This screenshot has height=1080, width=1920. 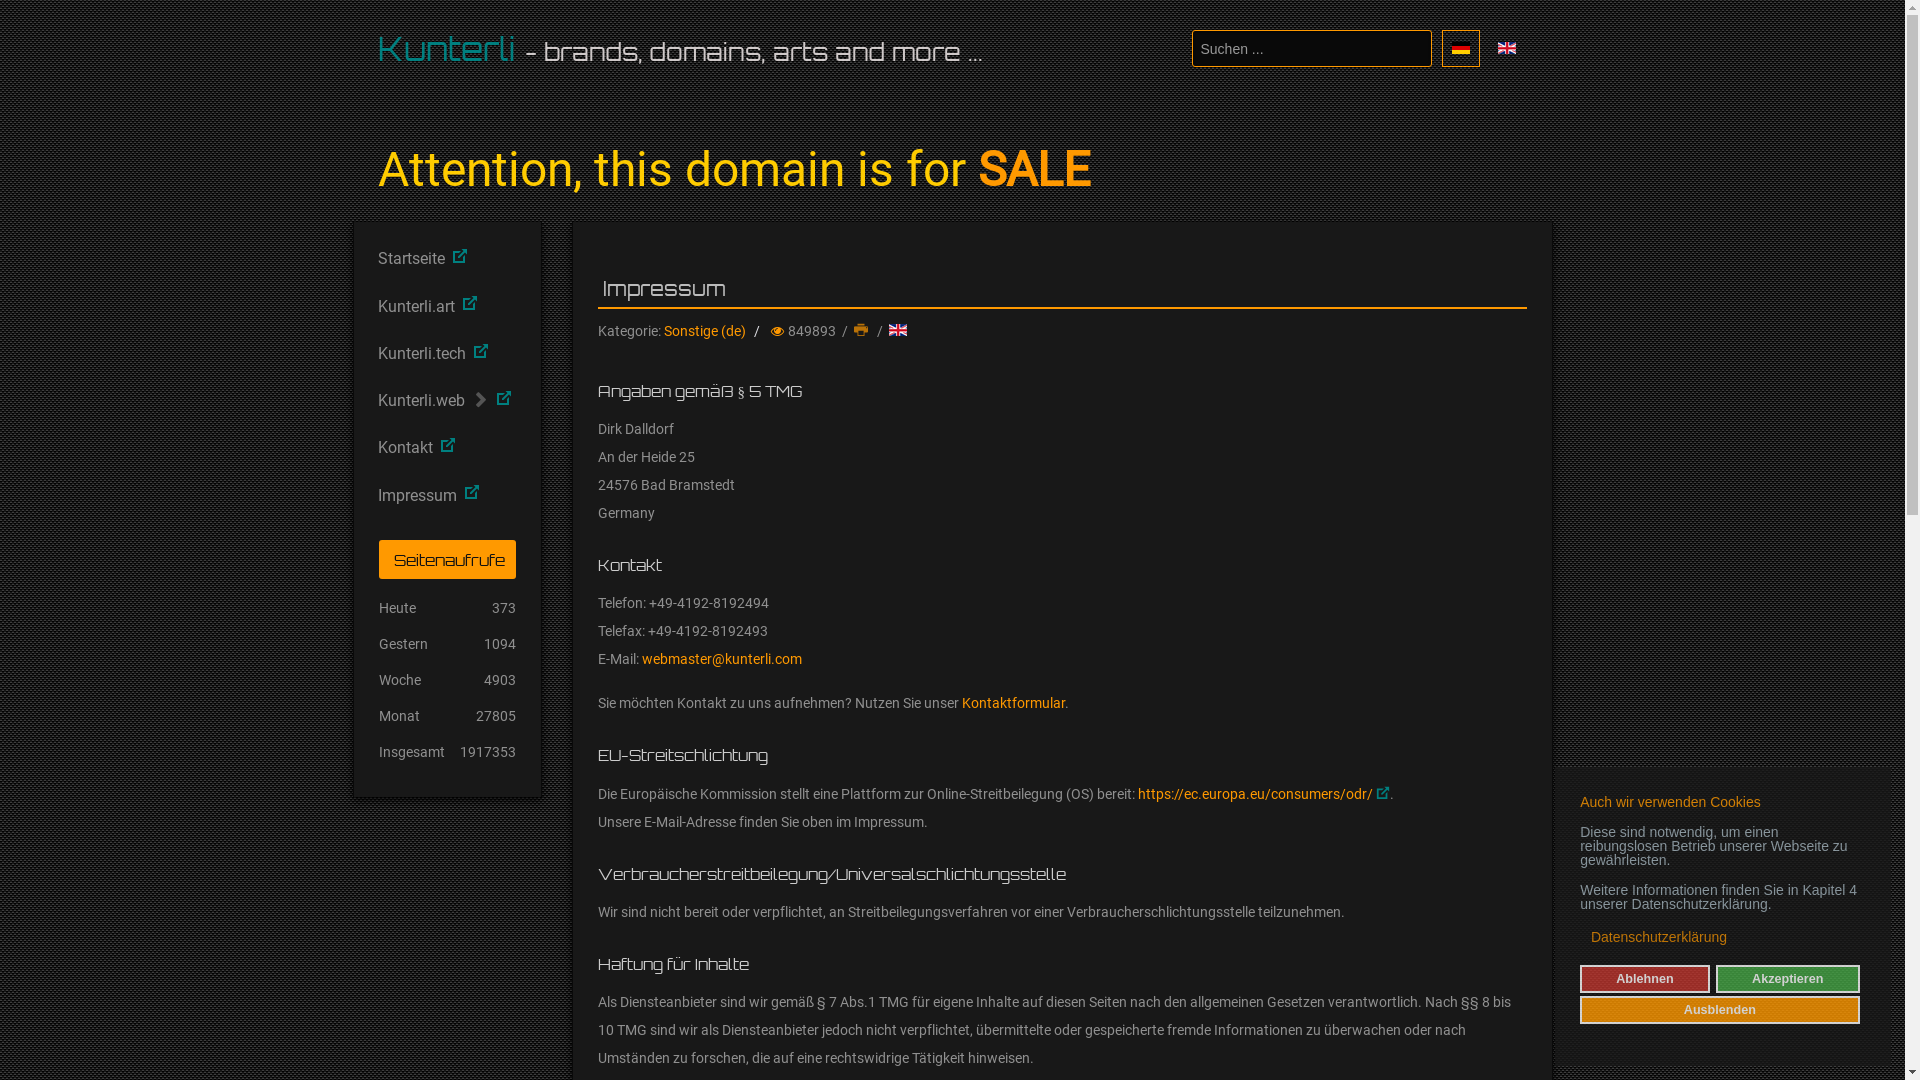 I want to click on Kunterli, so click(x=447, y=49).